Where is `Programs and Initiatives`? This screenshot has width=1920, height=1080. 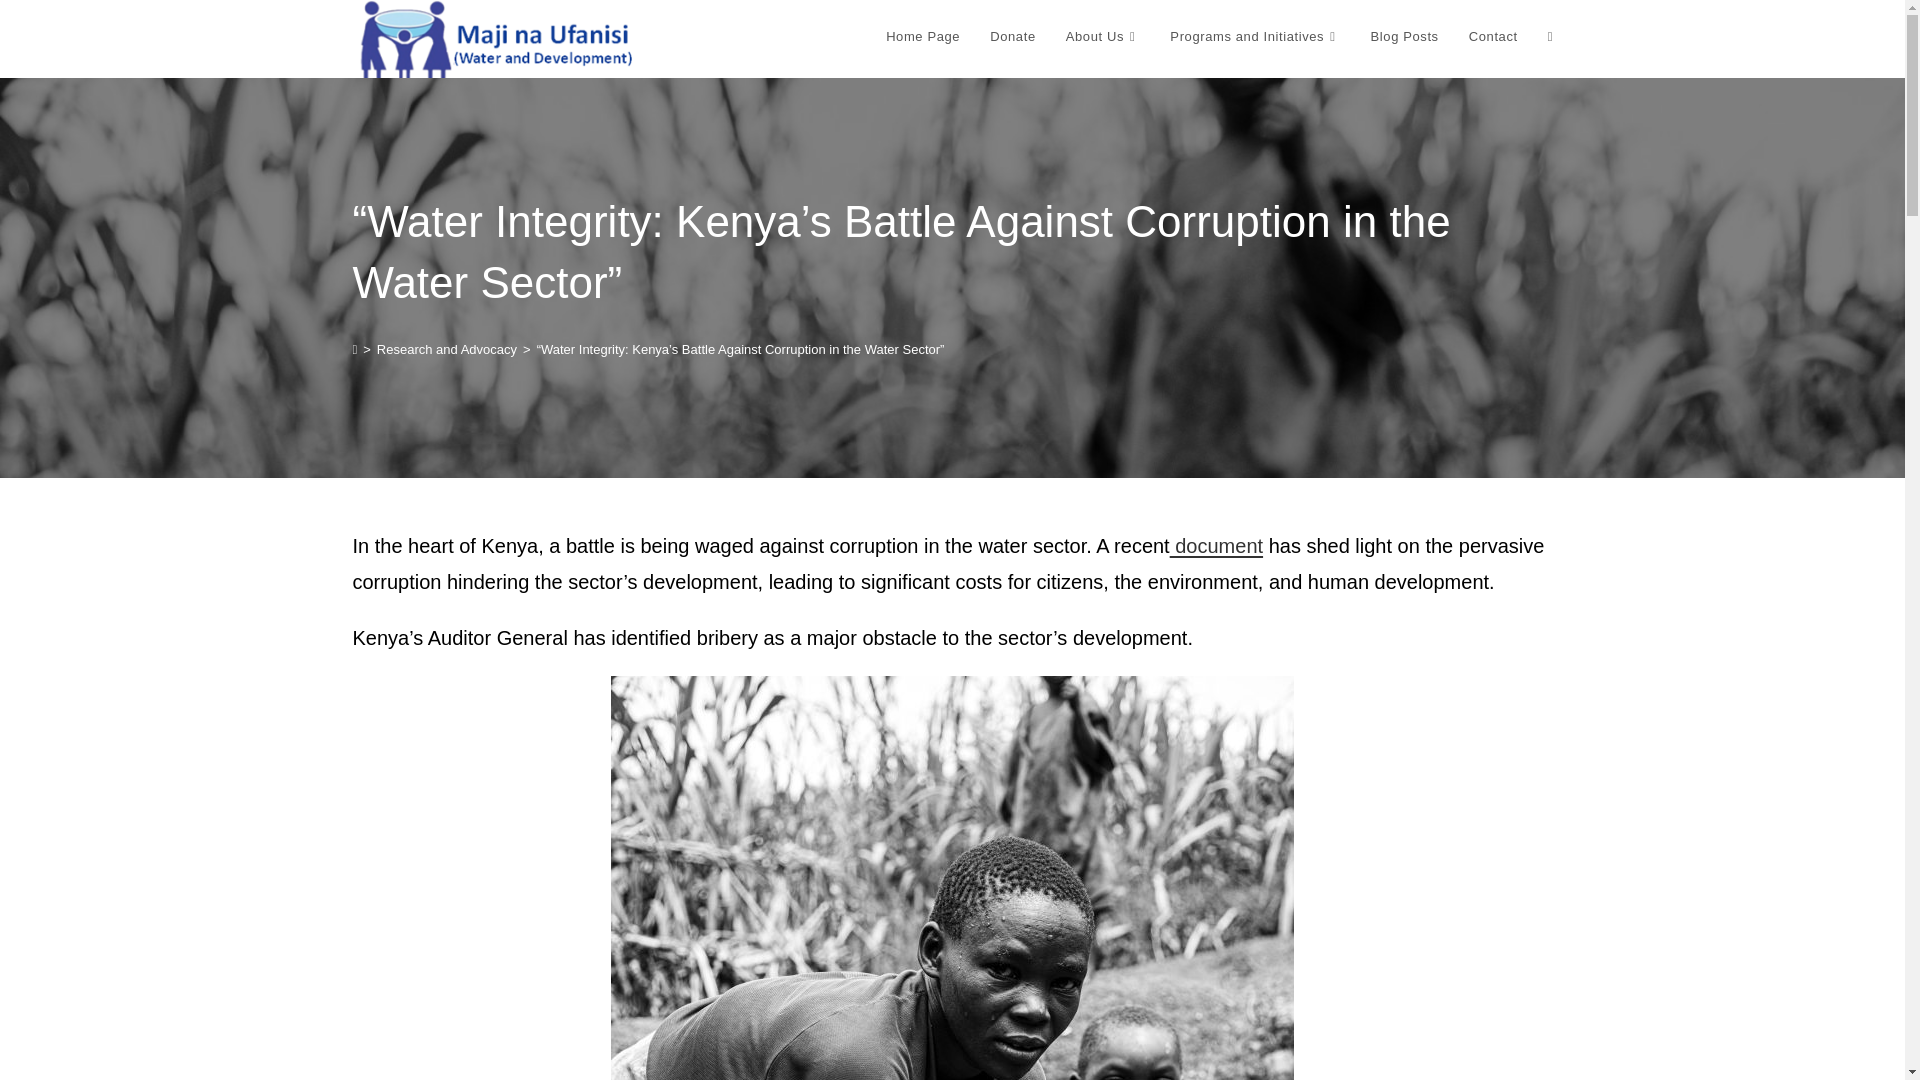
Programs and Initiatives is located at coordinates (1255, 37).